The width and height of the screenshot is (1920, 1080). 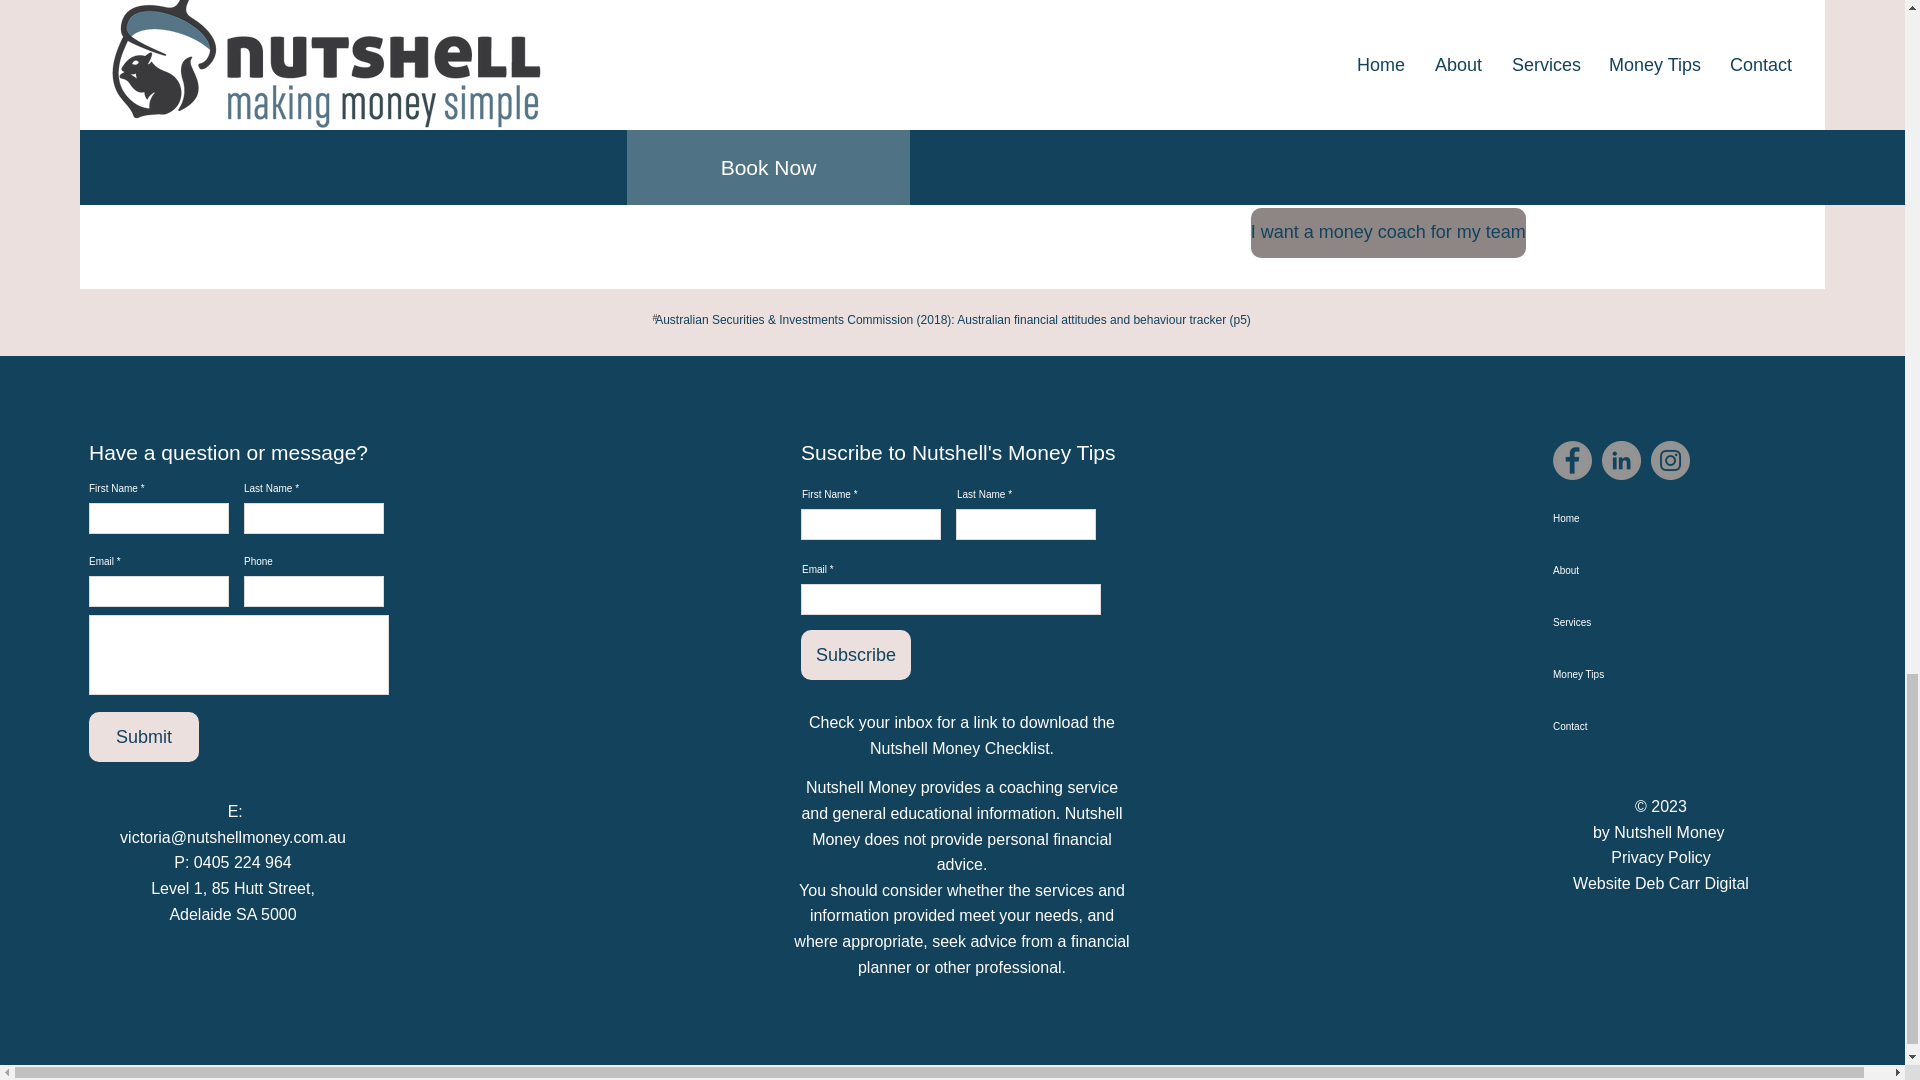 I want to click on Money Tips, so click(x=1630, y=674).